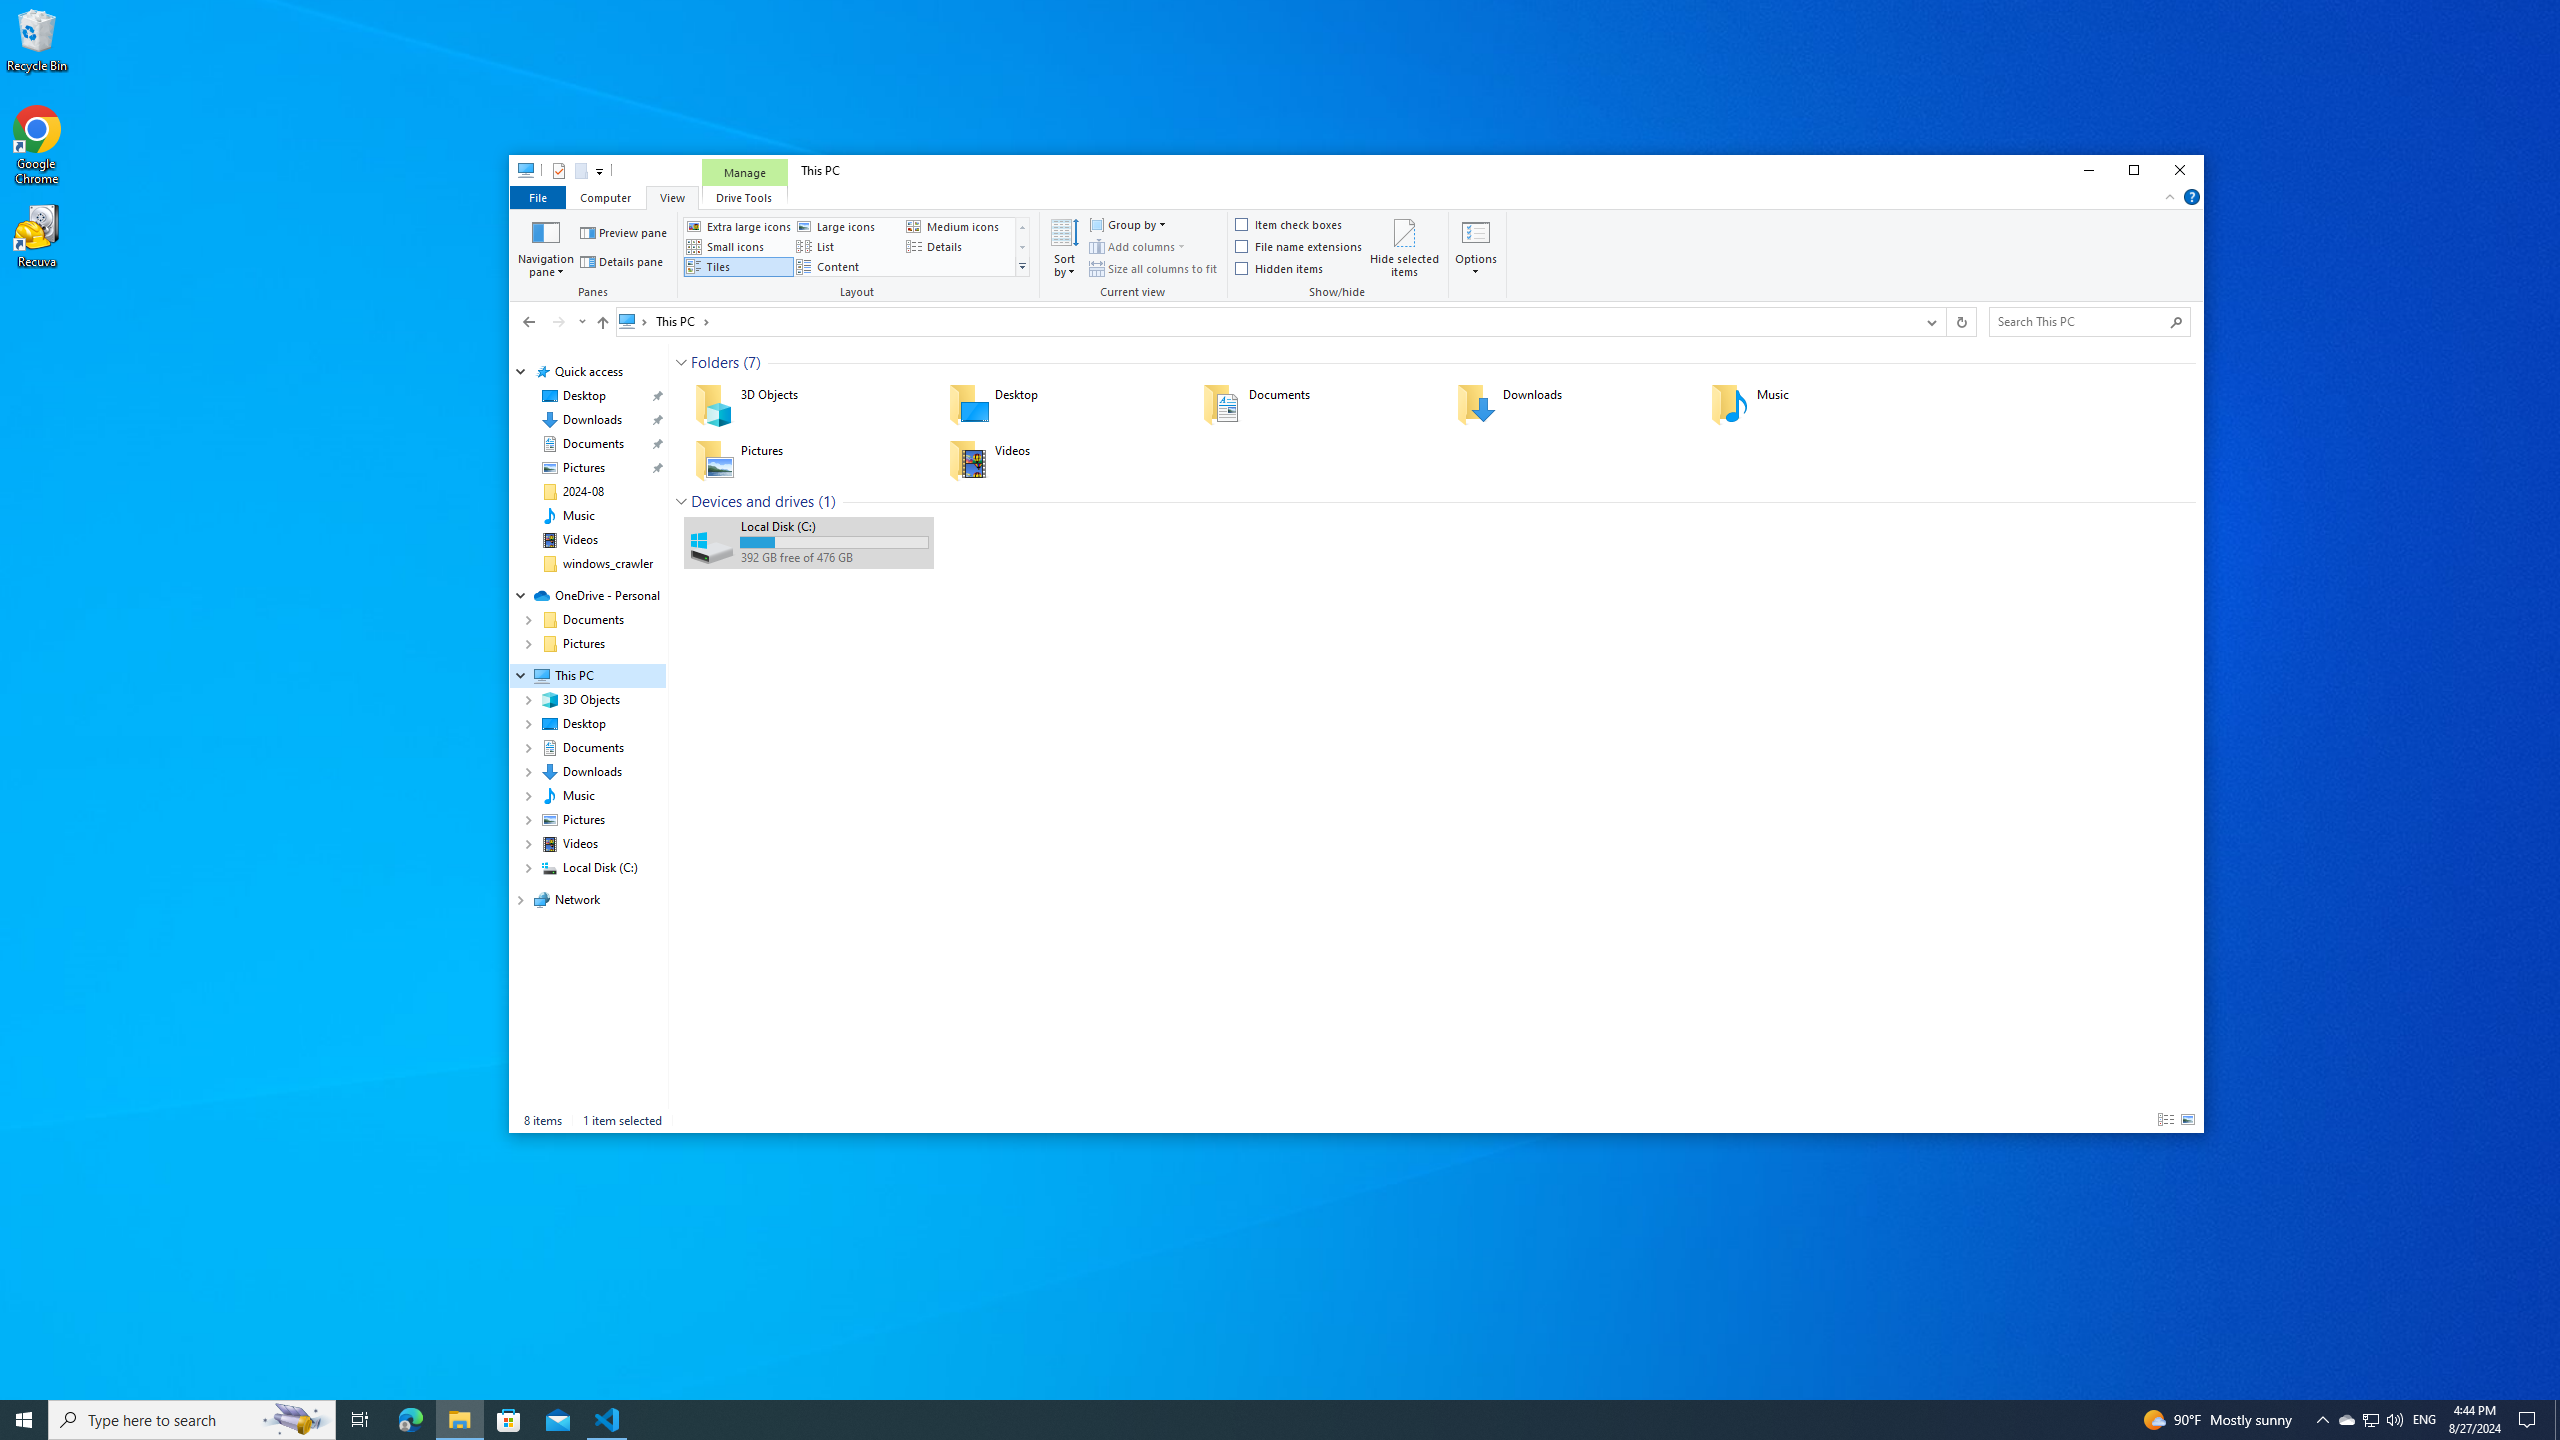  What do you see at coordinates (580, 170) in the screenshot?
I see `New folder` at bounding box center [580, 170].